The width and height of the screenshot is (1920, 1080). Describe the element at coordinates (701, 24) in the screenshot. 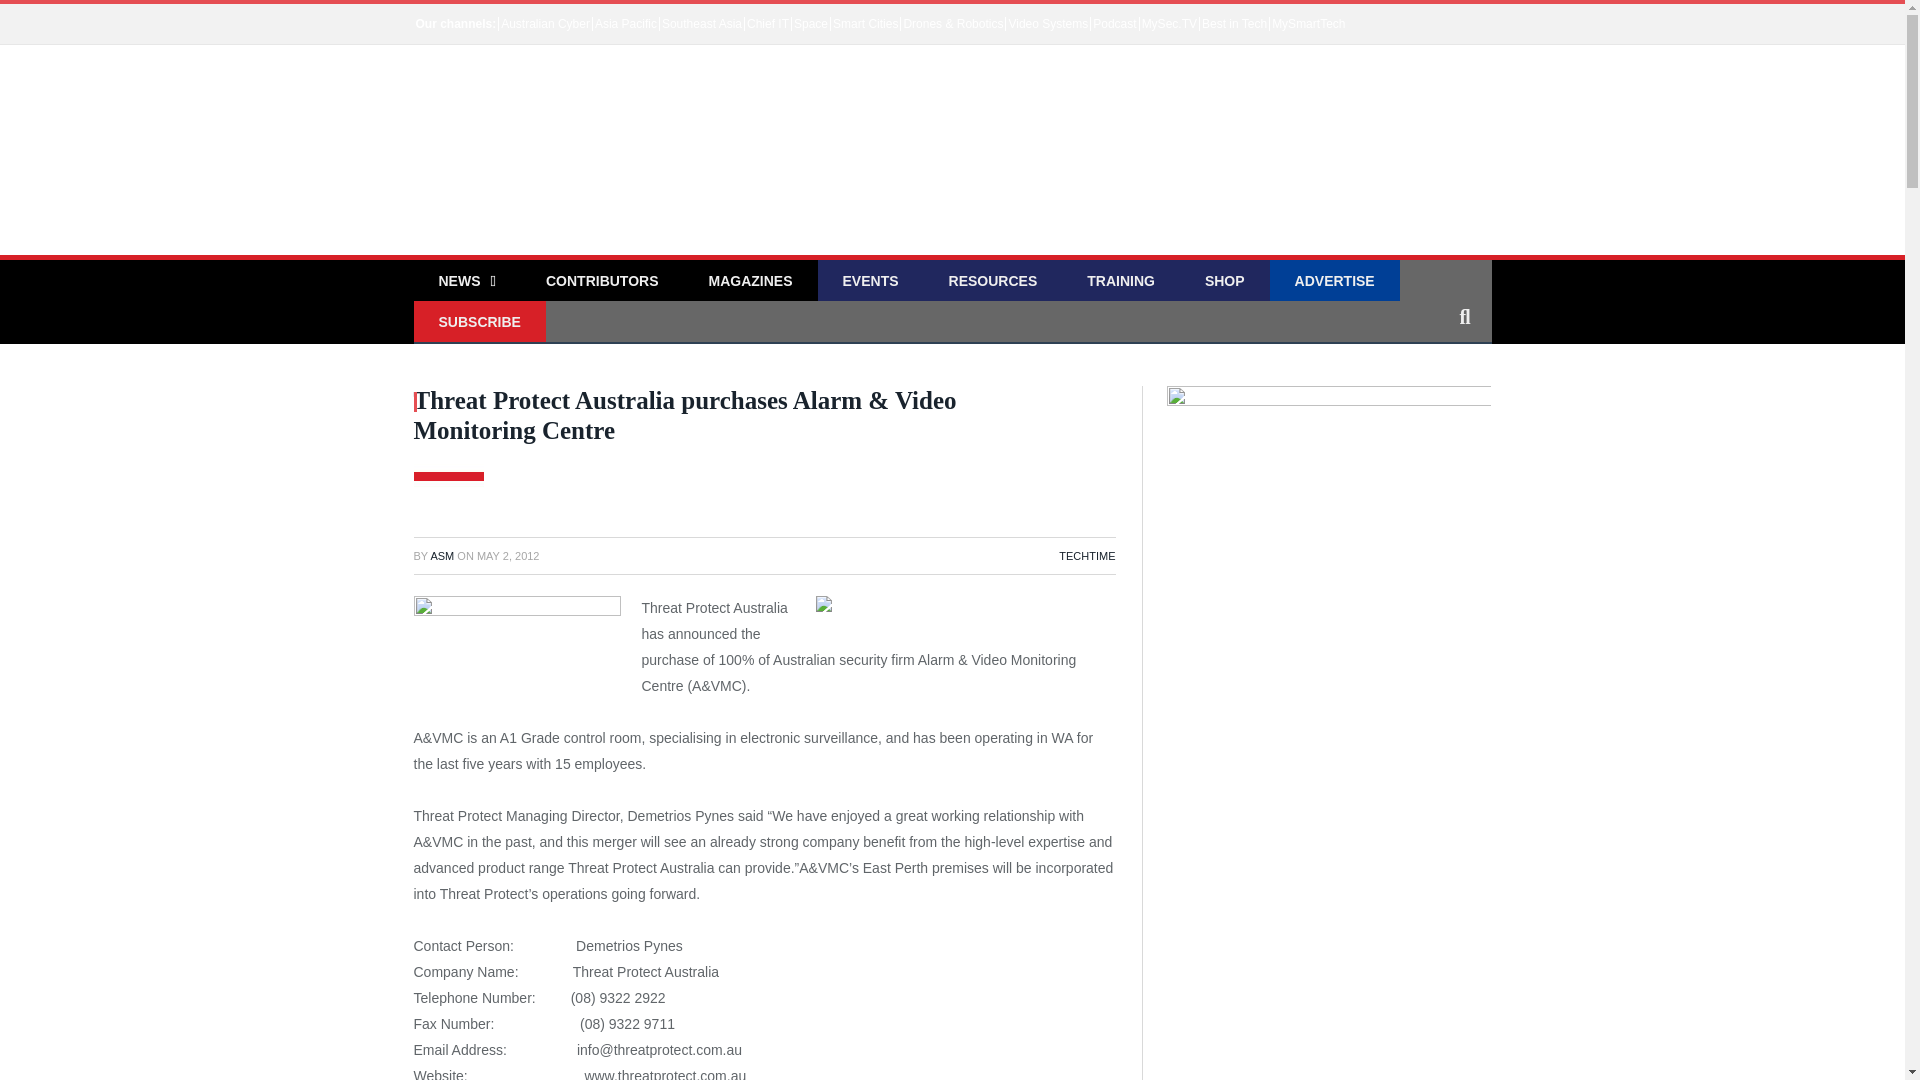

I see `Southeast Asia` at that location.